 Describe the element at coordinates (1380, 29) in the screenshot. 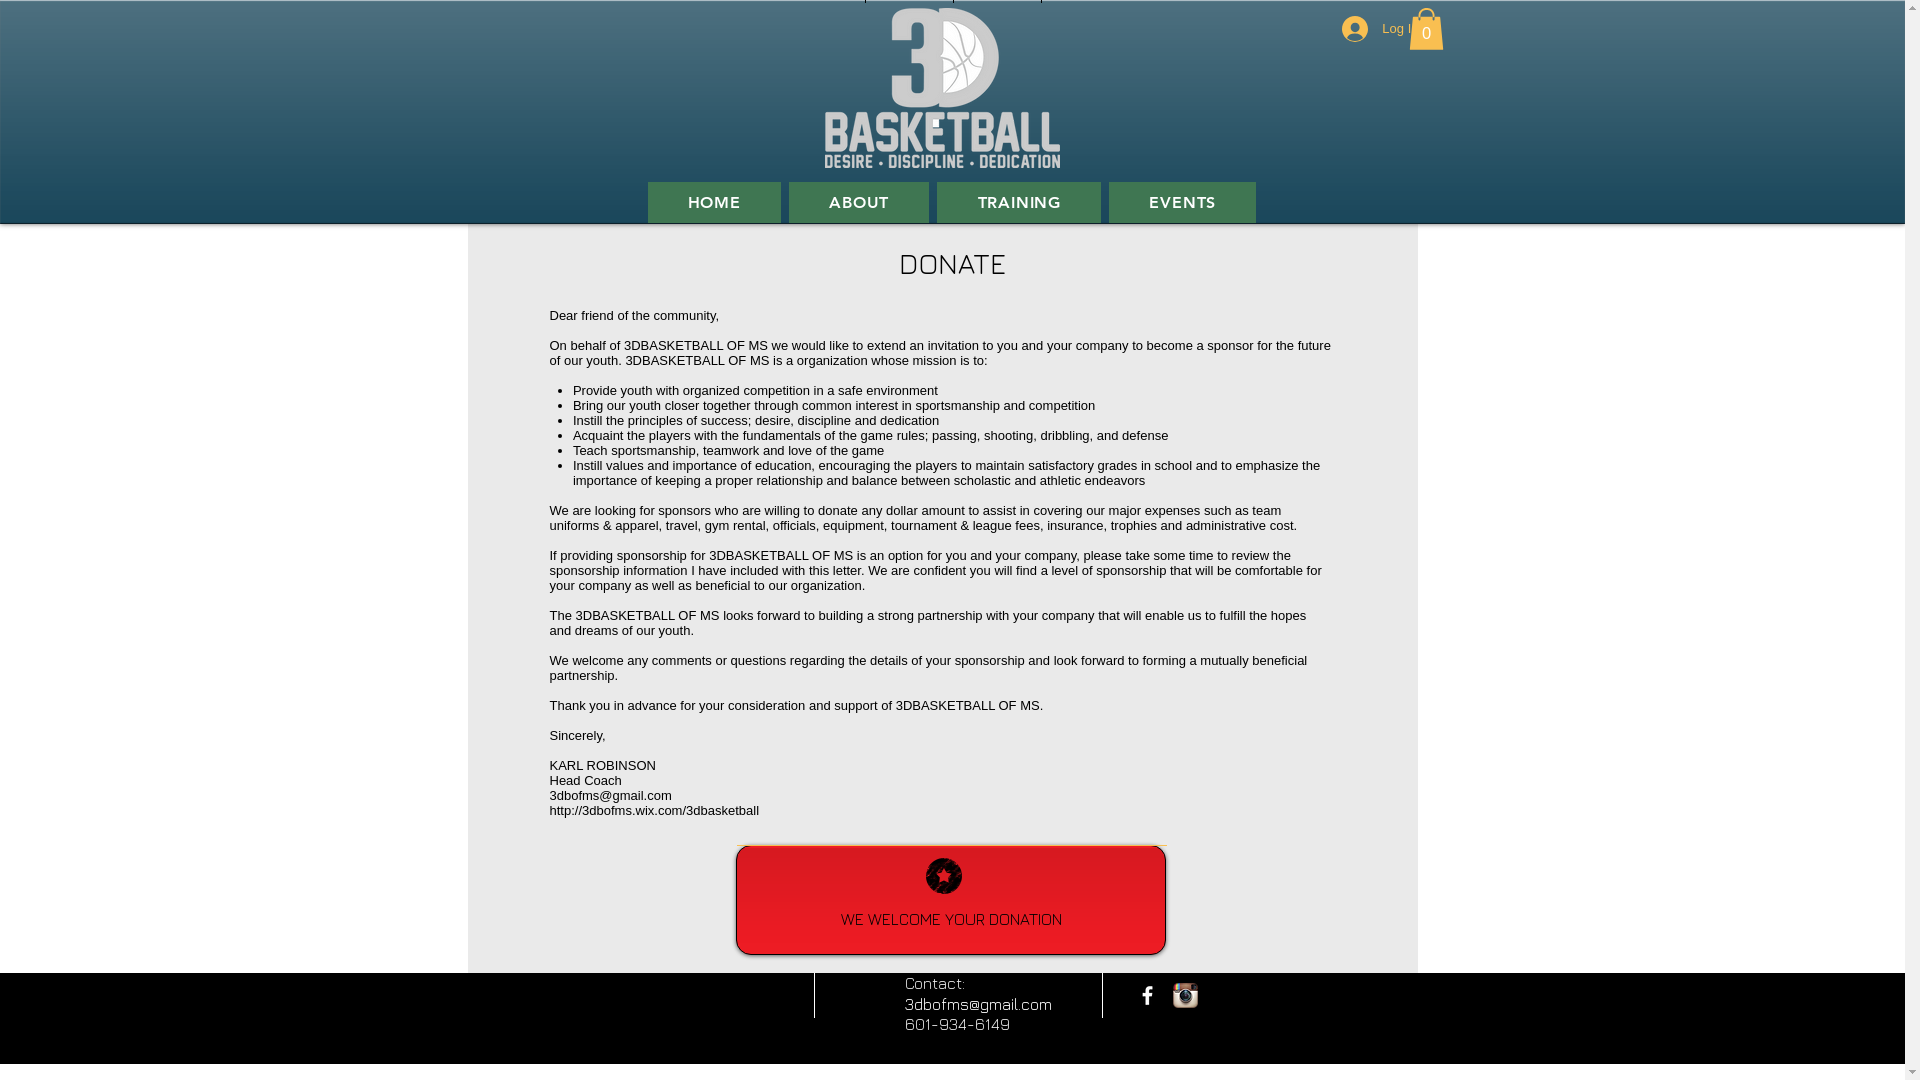

I see `Log In` at that location.